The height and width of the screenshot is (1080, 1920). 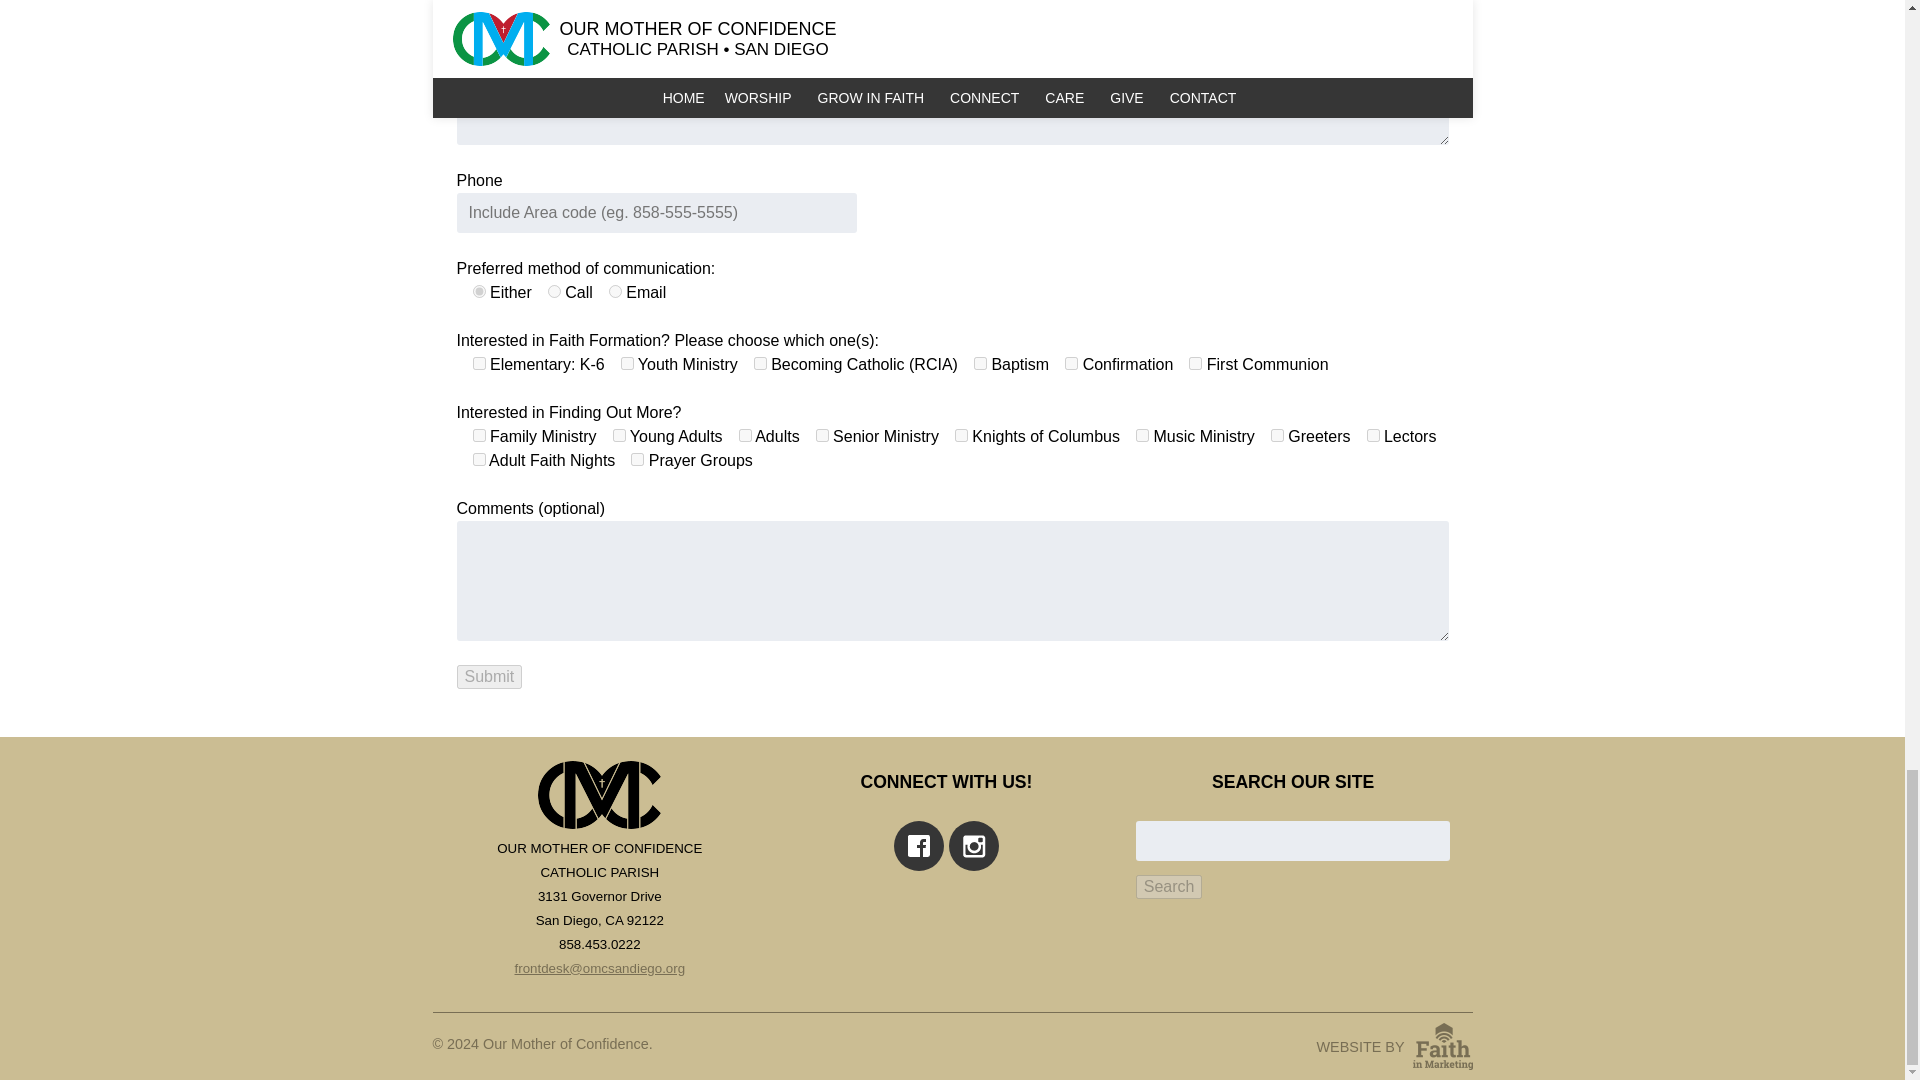 What do you see at coordinates (1142, 434) in the screenshot?
I see `Music Ministry` at bounding box center [1142, 434].